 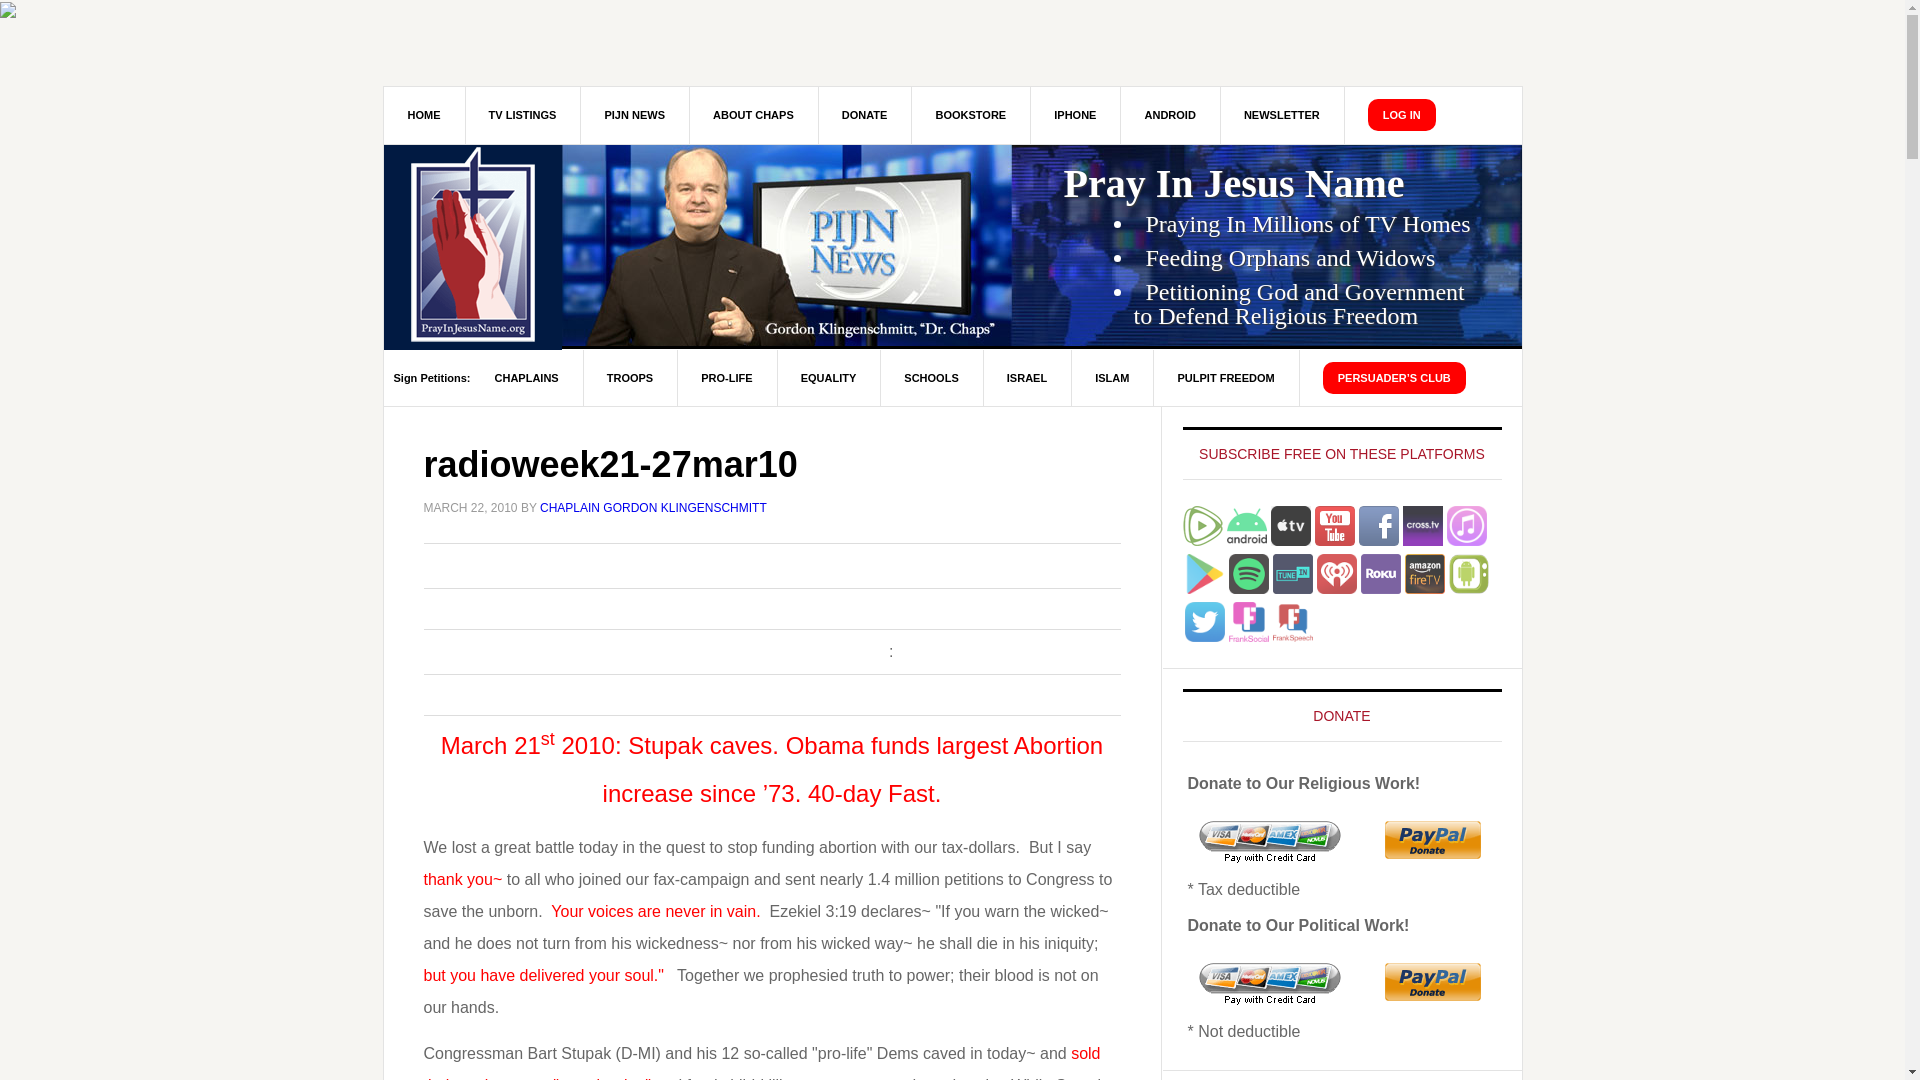 I want to click on PRO-LIFE, so click(x=727, y=378).